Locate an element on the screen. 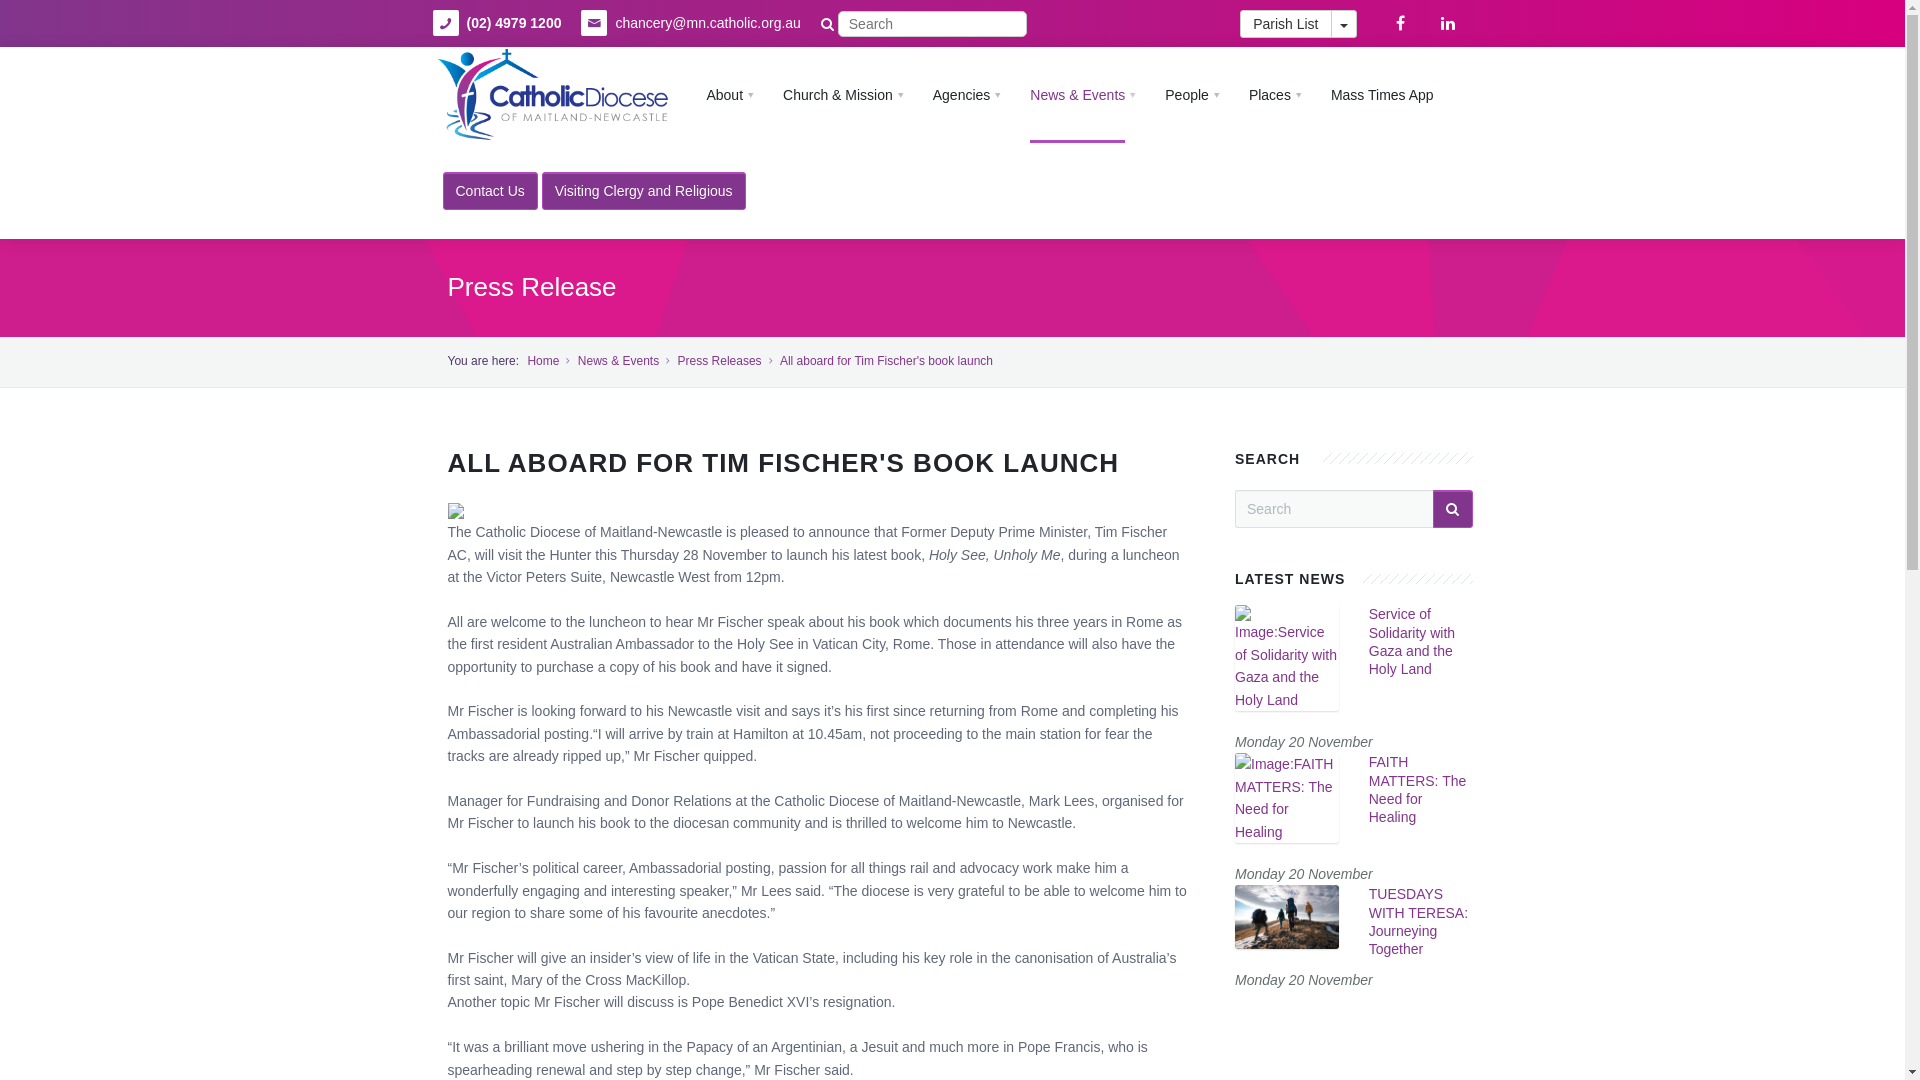 This screenshot has height=1080, width=1920. Catholic Diocese of Maitland-Newcastle is located at coordinates (552, 95).